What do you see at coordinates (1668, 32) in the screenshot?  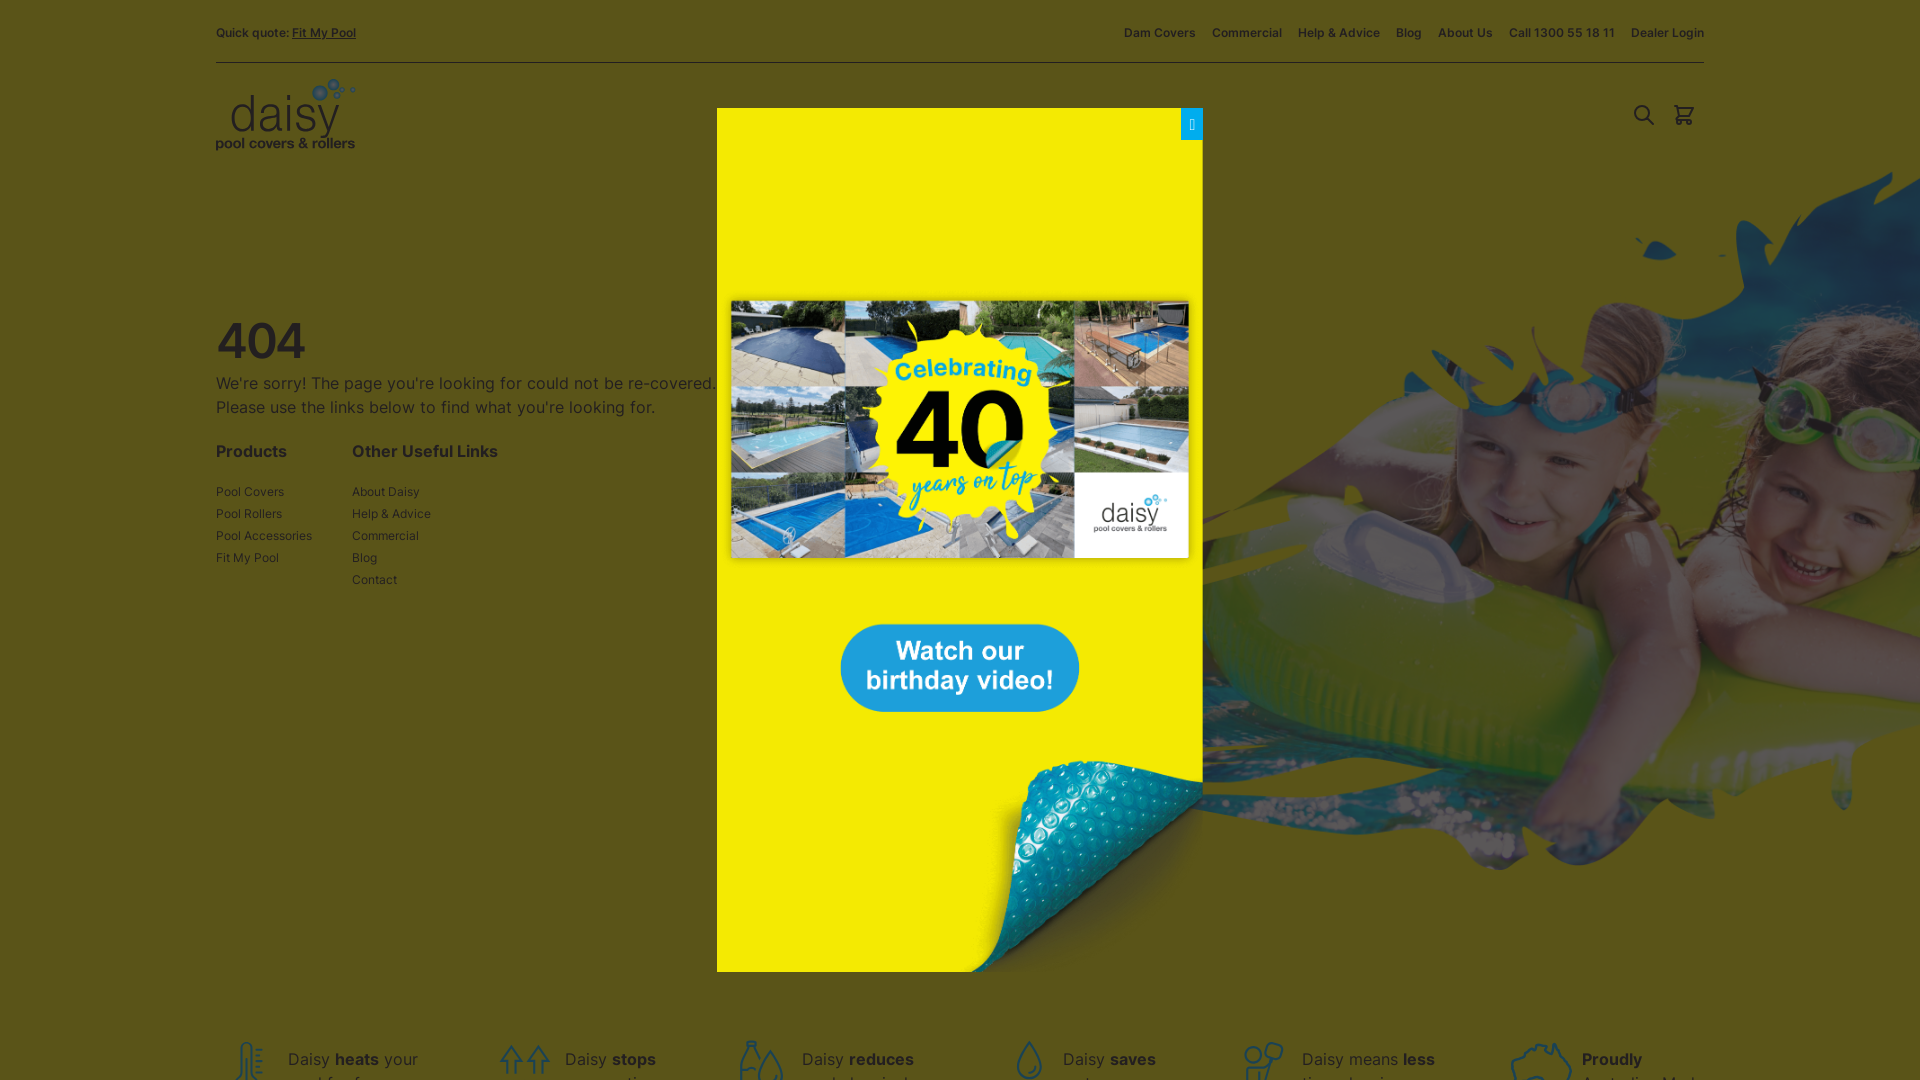 I see `Dealer Login` at bounding box center [1668, 32].